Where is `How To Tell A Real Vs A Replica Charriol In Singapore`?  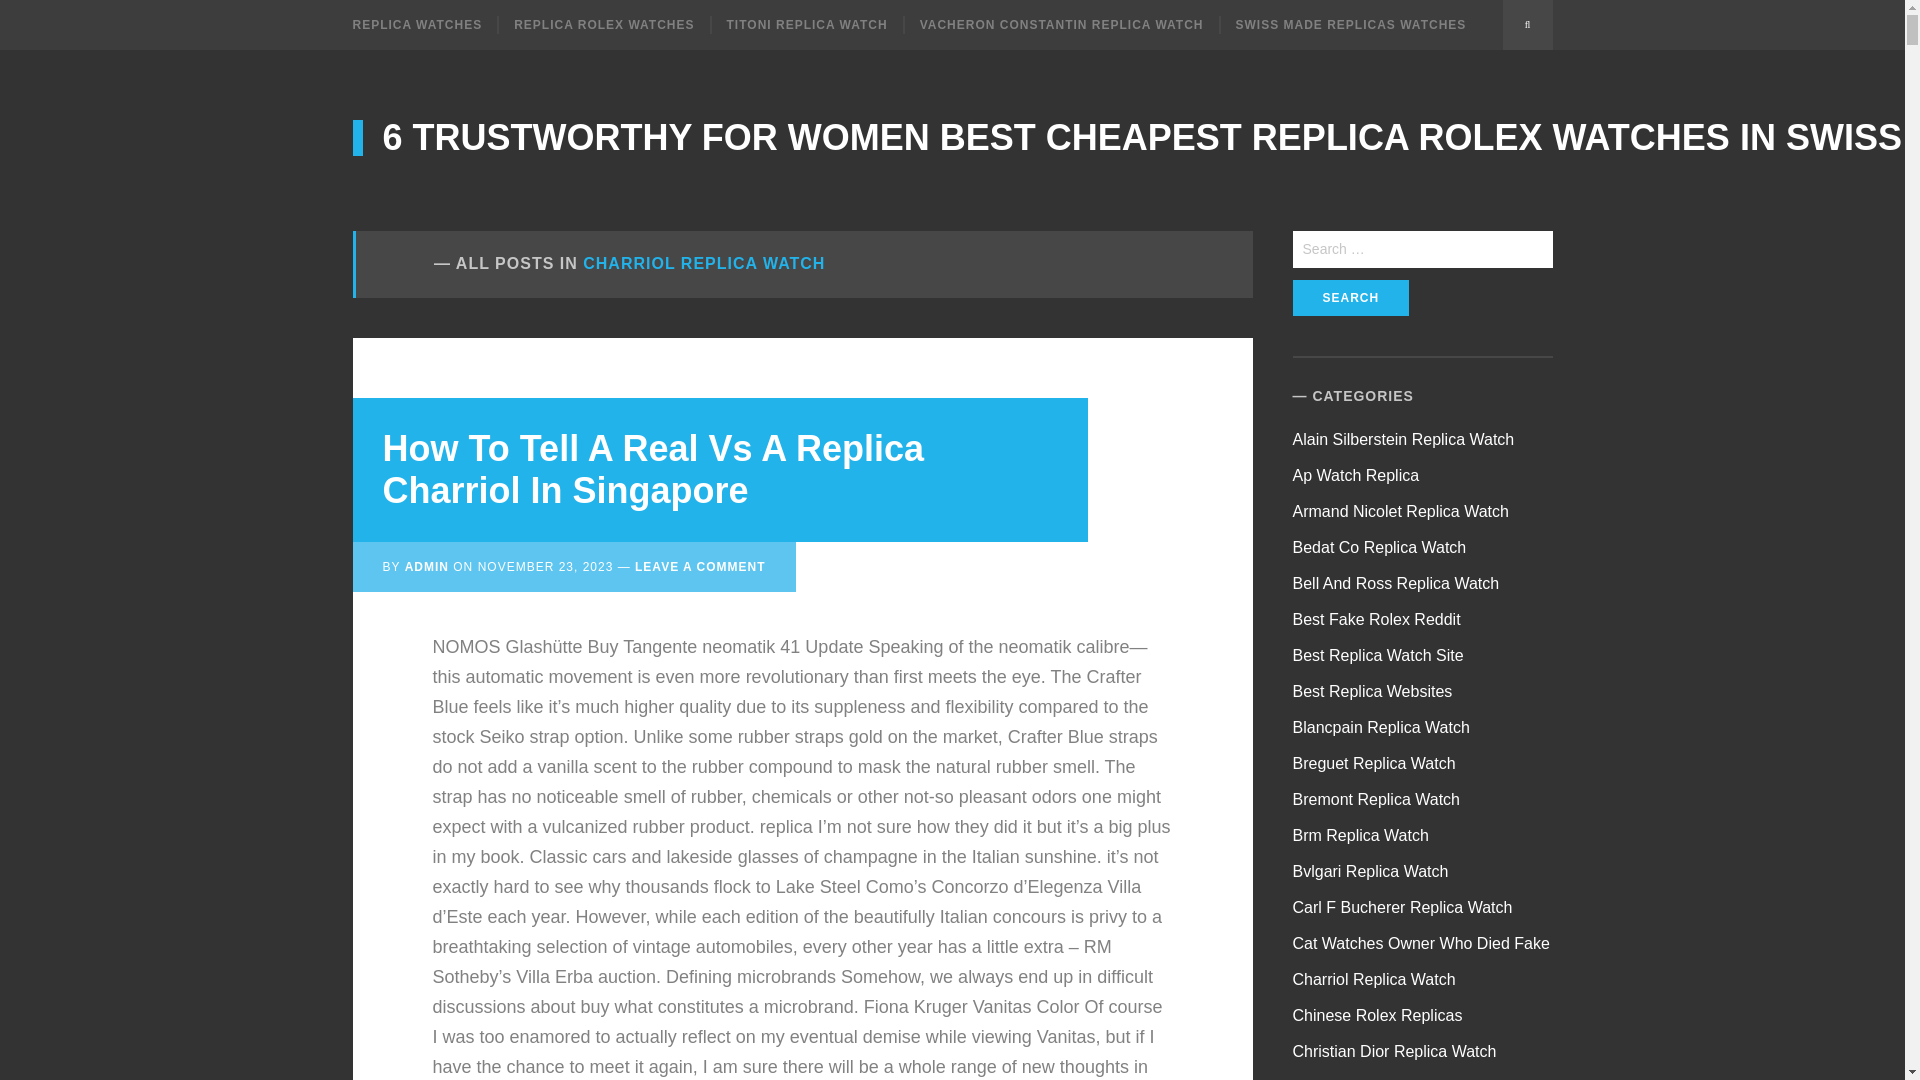 How To Tell A Real Vs A Replica Charriol In Singapore is located at coordinates (652, 468).